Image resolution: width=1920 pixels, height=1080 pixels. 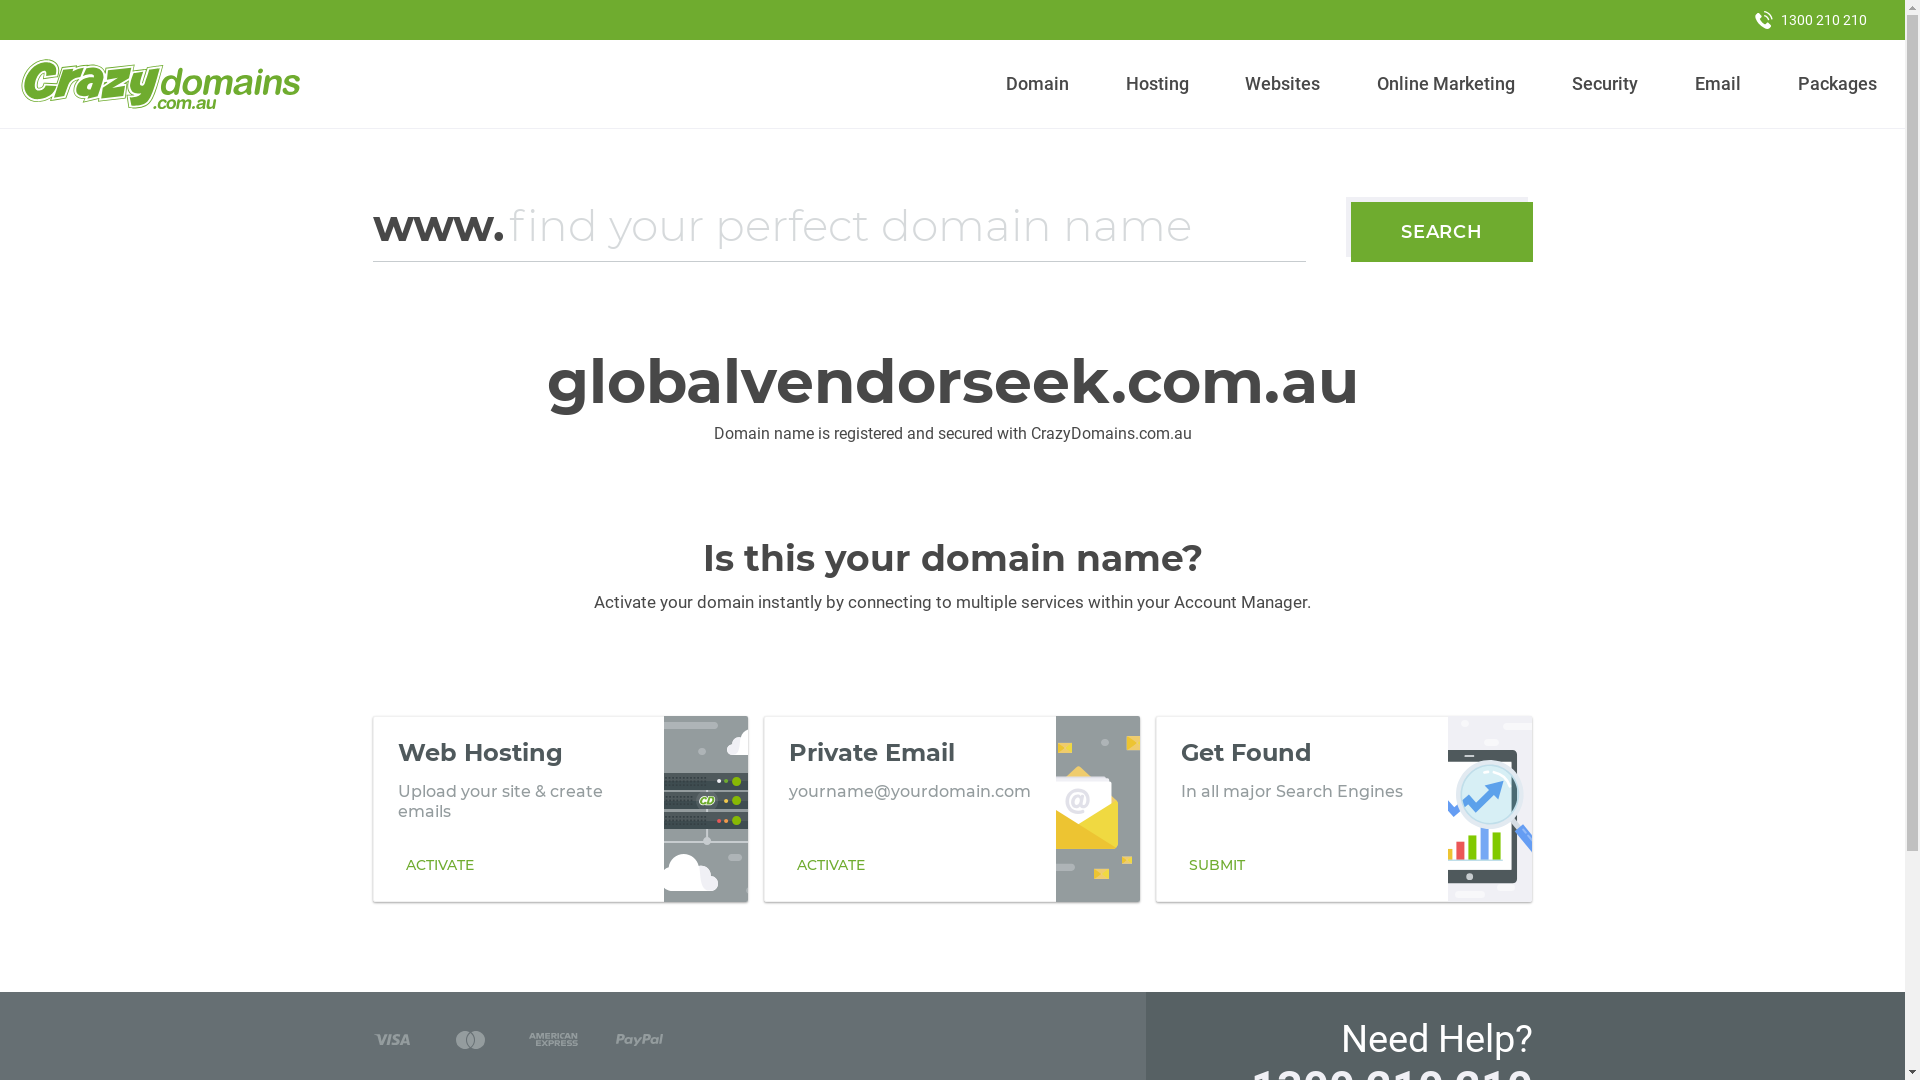 I want to click on Websites, so click(x=1283, y=84).